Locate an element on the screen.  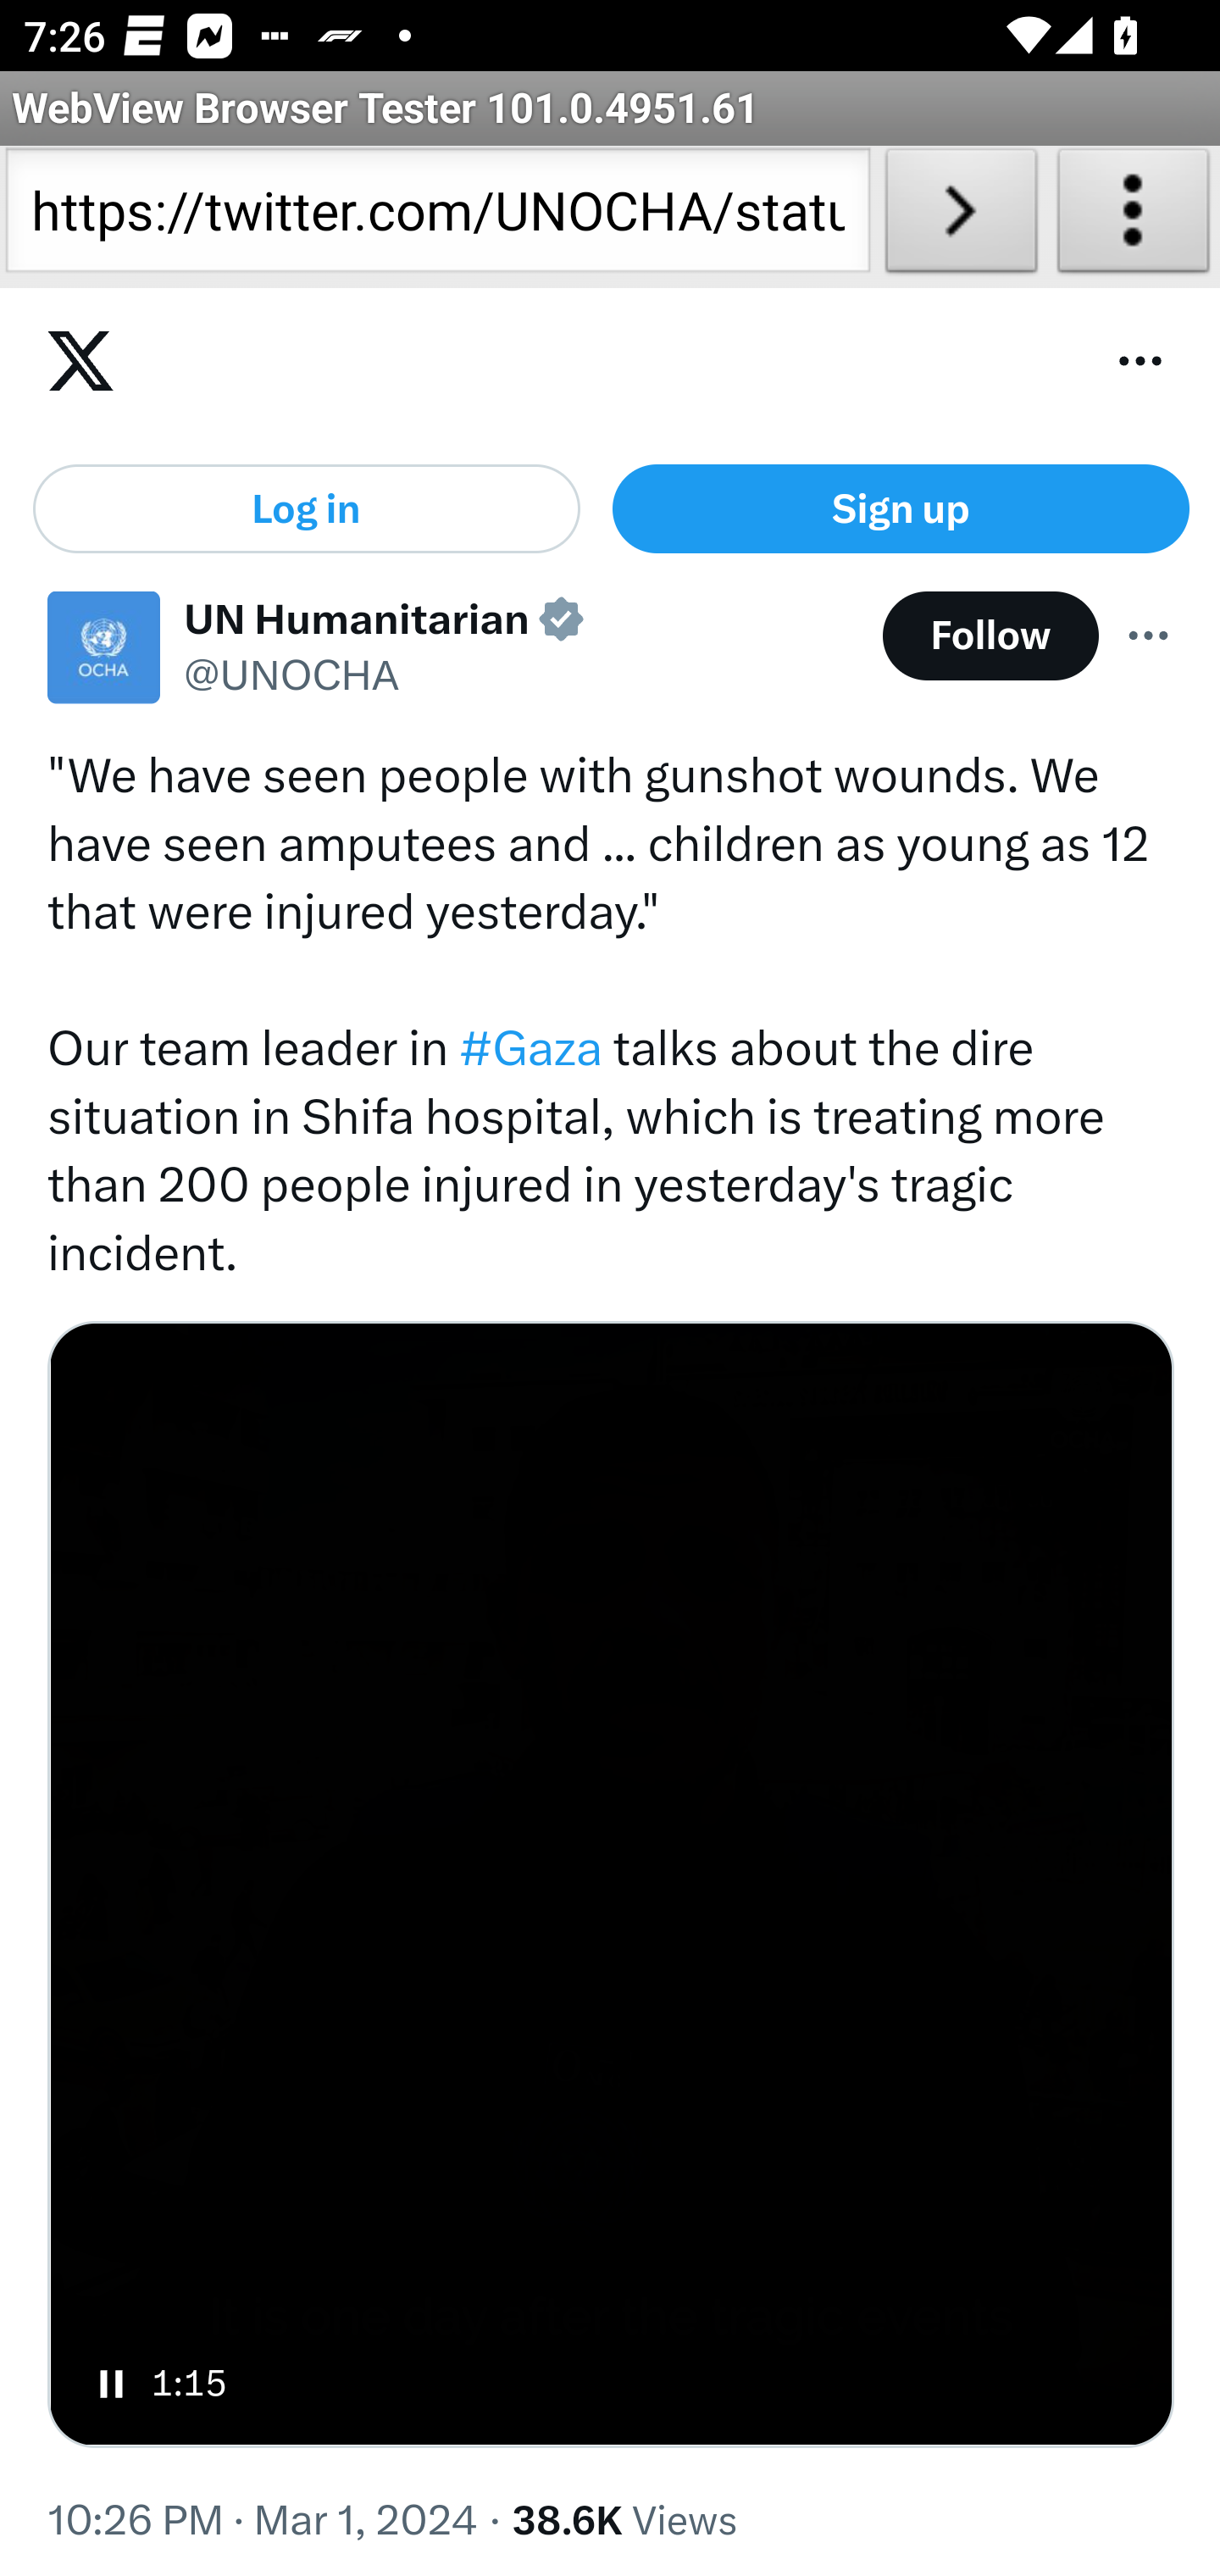
#Gaza is located at coordinates (530, 1051).